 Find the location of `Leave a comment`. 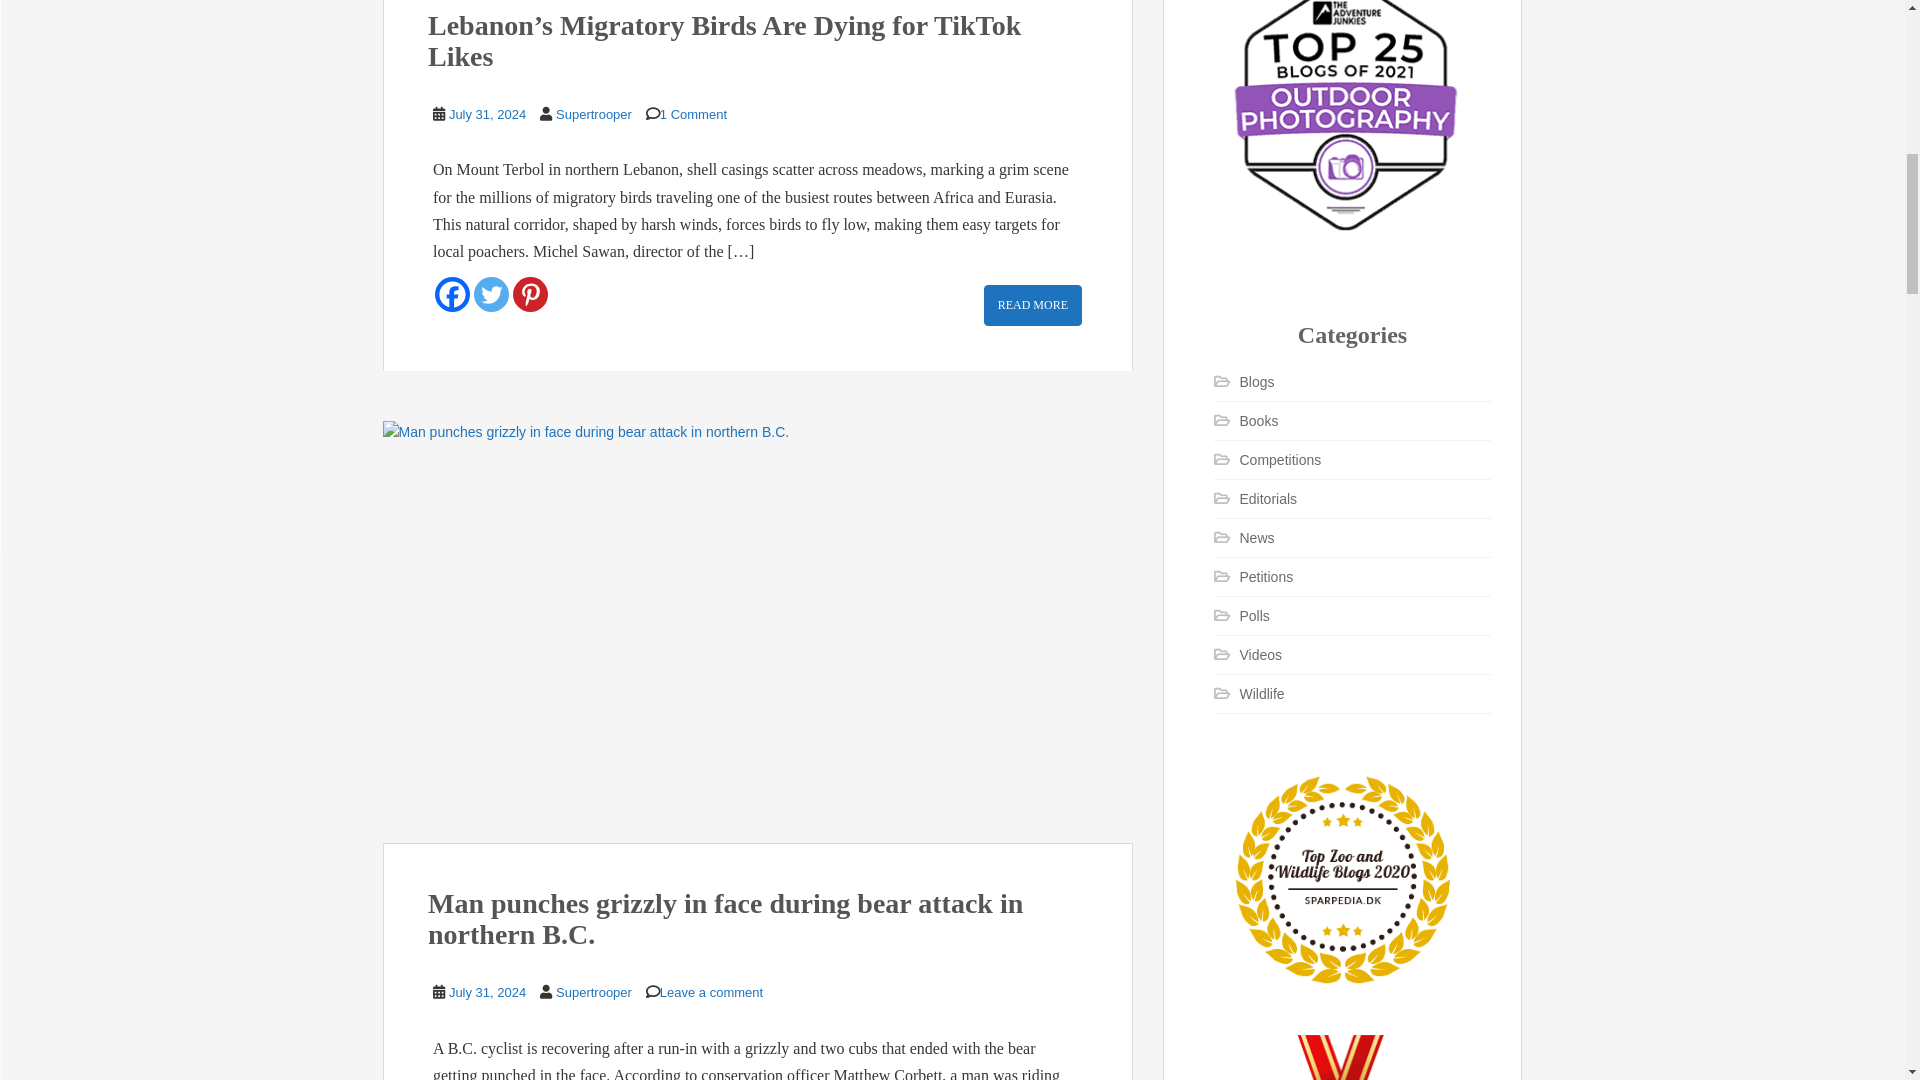

Leave a comment is located at coordinates (711, 992).